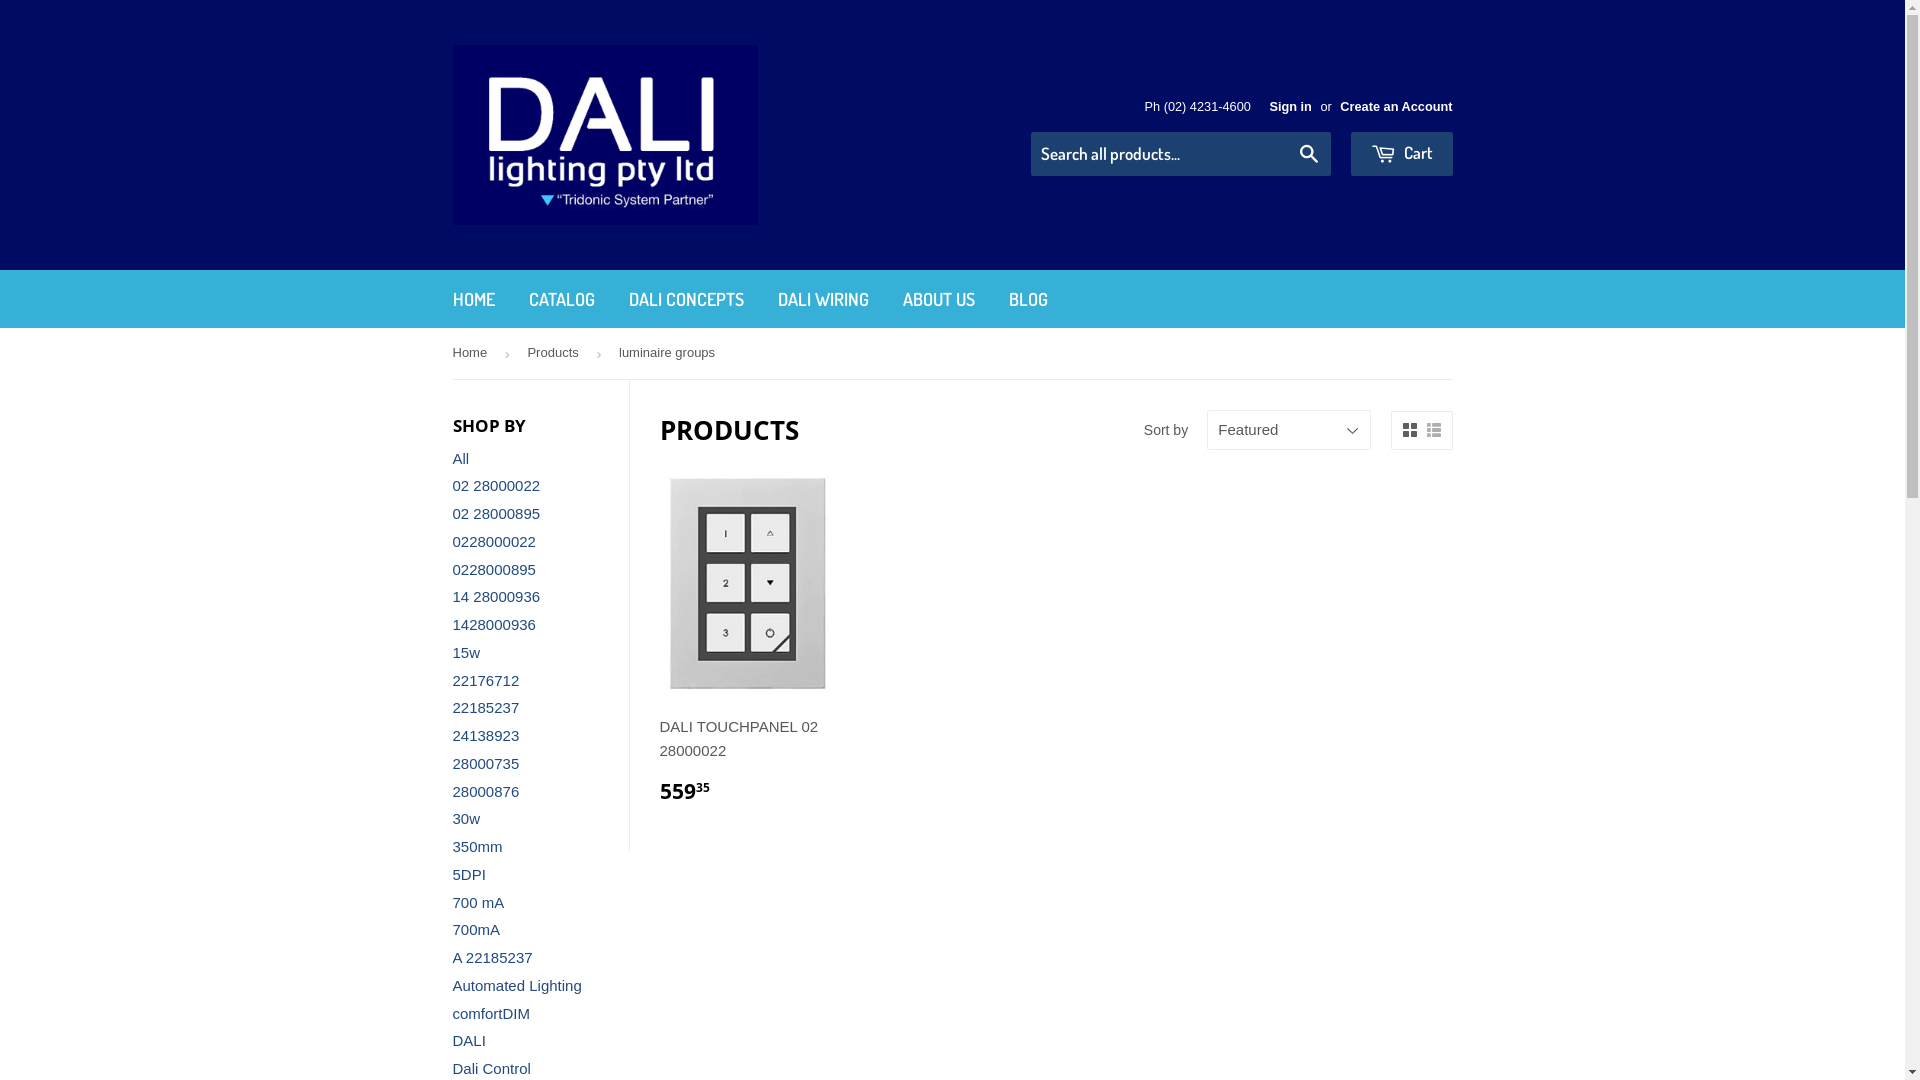 The height and width of the screenshot is (1080, 1920). Describe the element at coordinates (486, 708) in the screenshot. I see `22185237` at that location.